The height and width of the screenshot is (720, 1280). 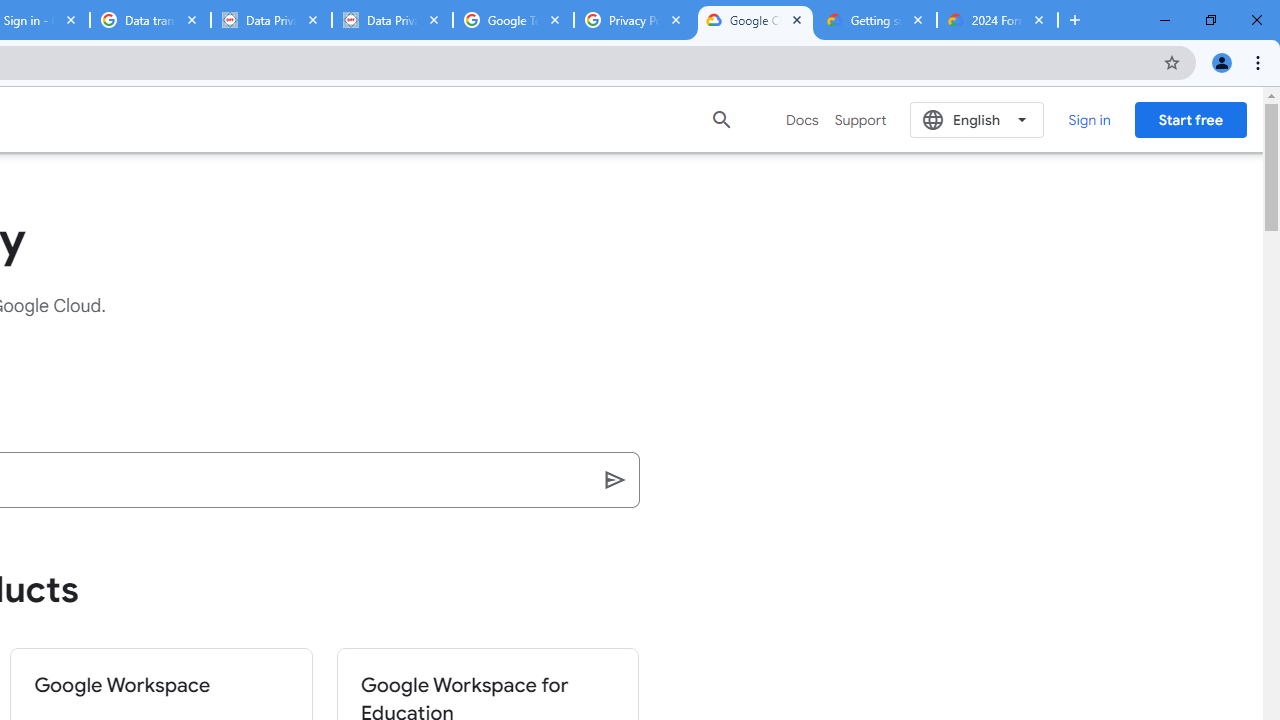 I want to click on Search, so click(x=616, y=479).